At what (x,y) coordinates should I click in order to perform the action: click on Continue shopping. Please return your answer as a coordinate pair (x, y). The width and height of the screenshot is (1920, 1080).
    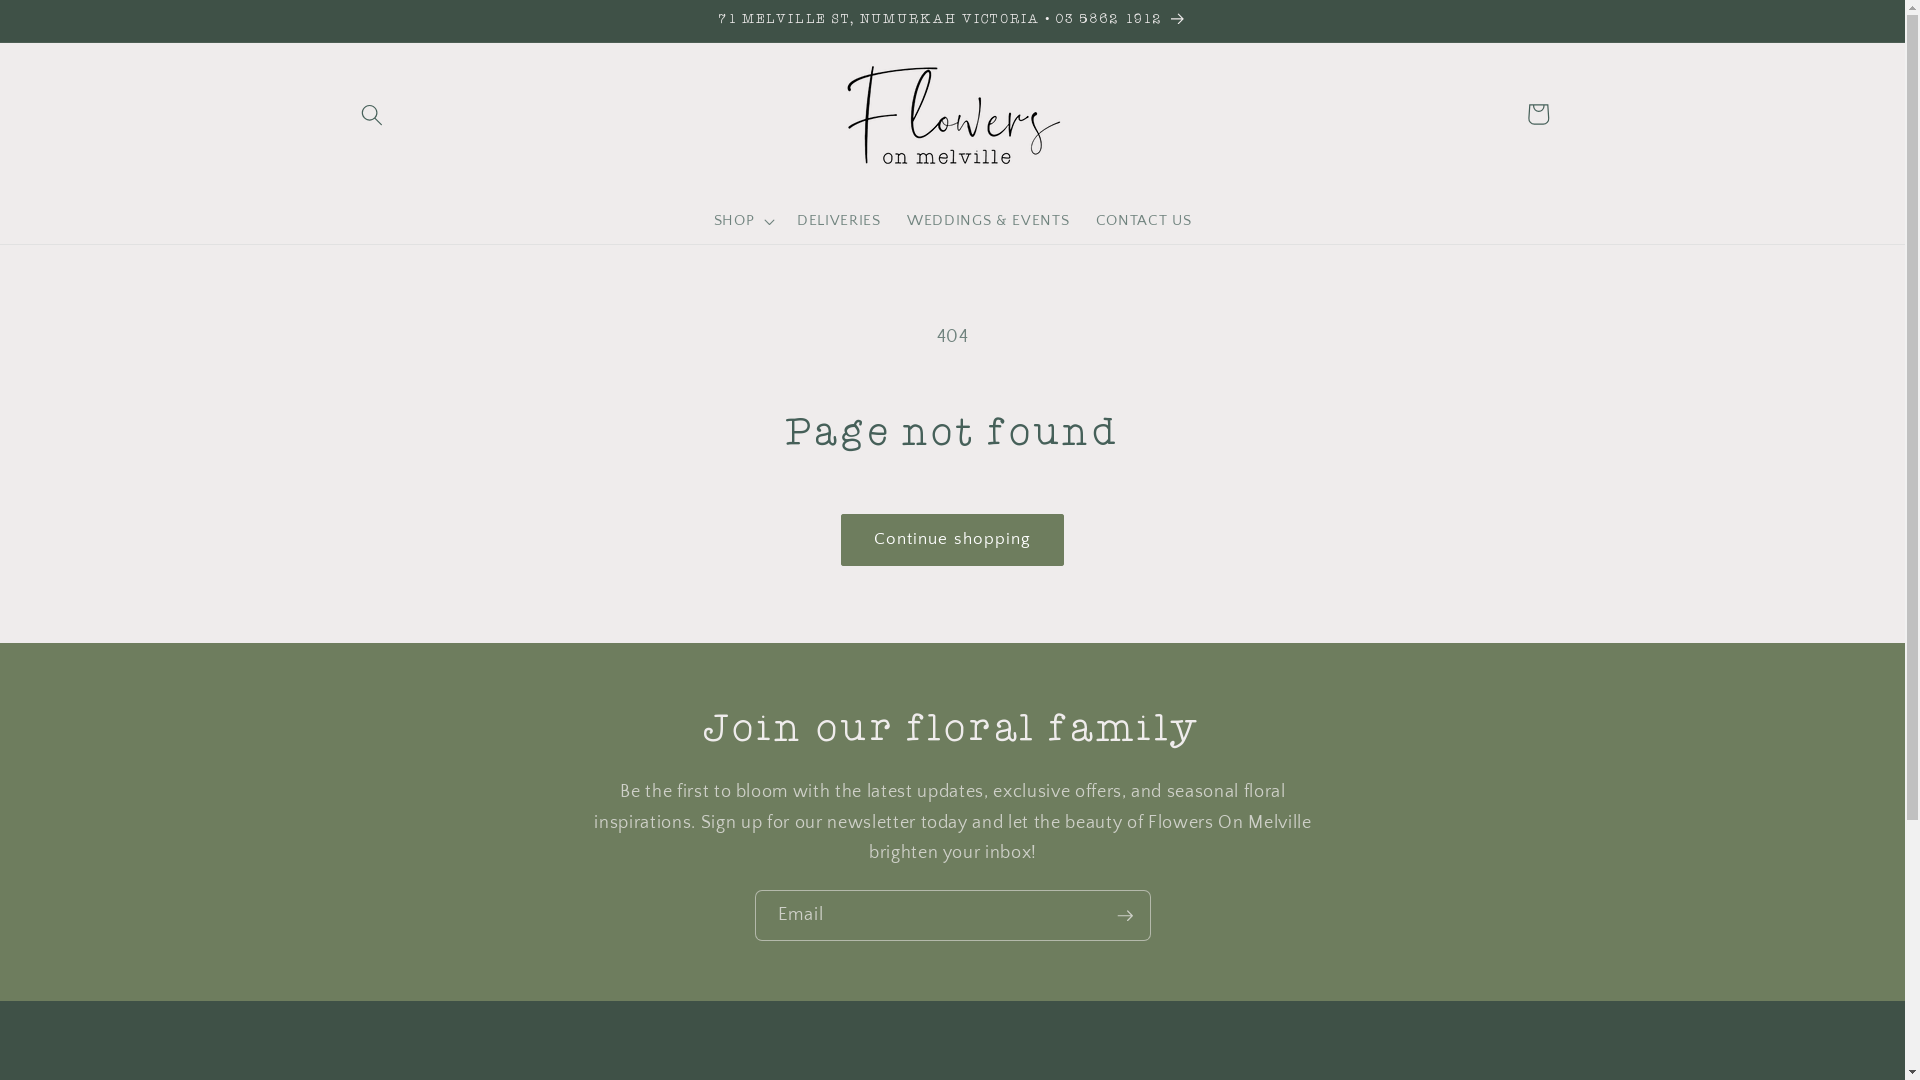
    Looking at the image, I should click on (953, 540).